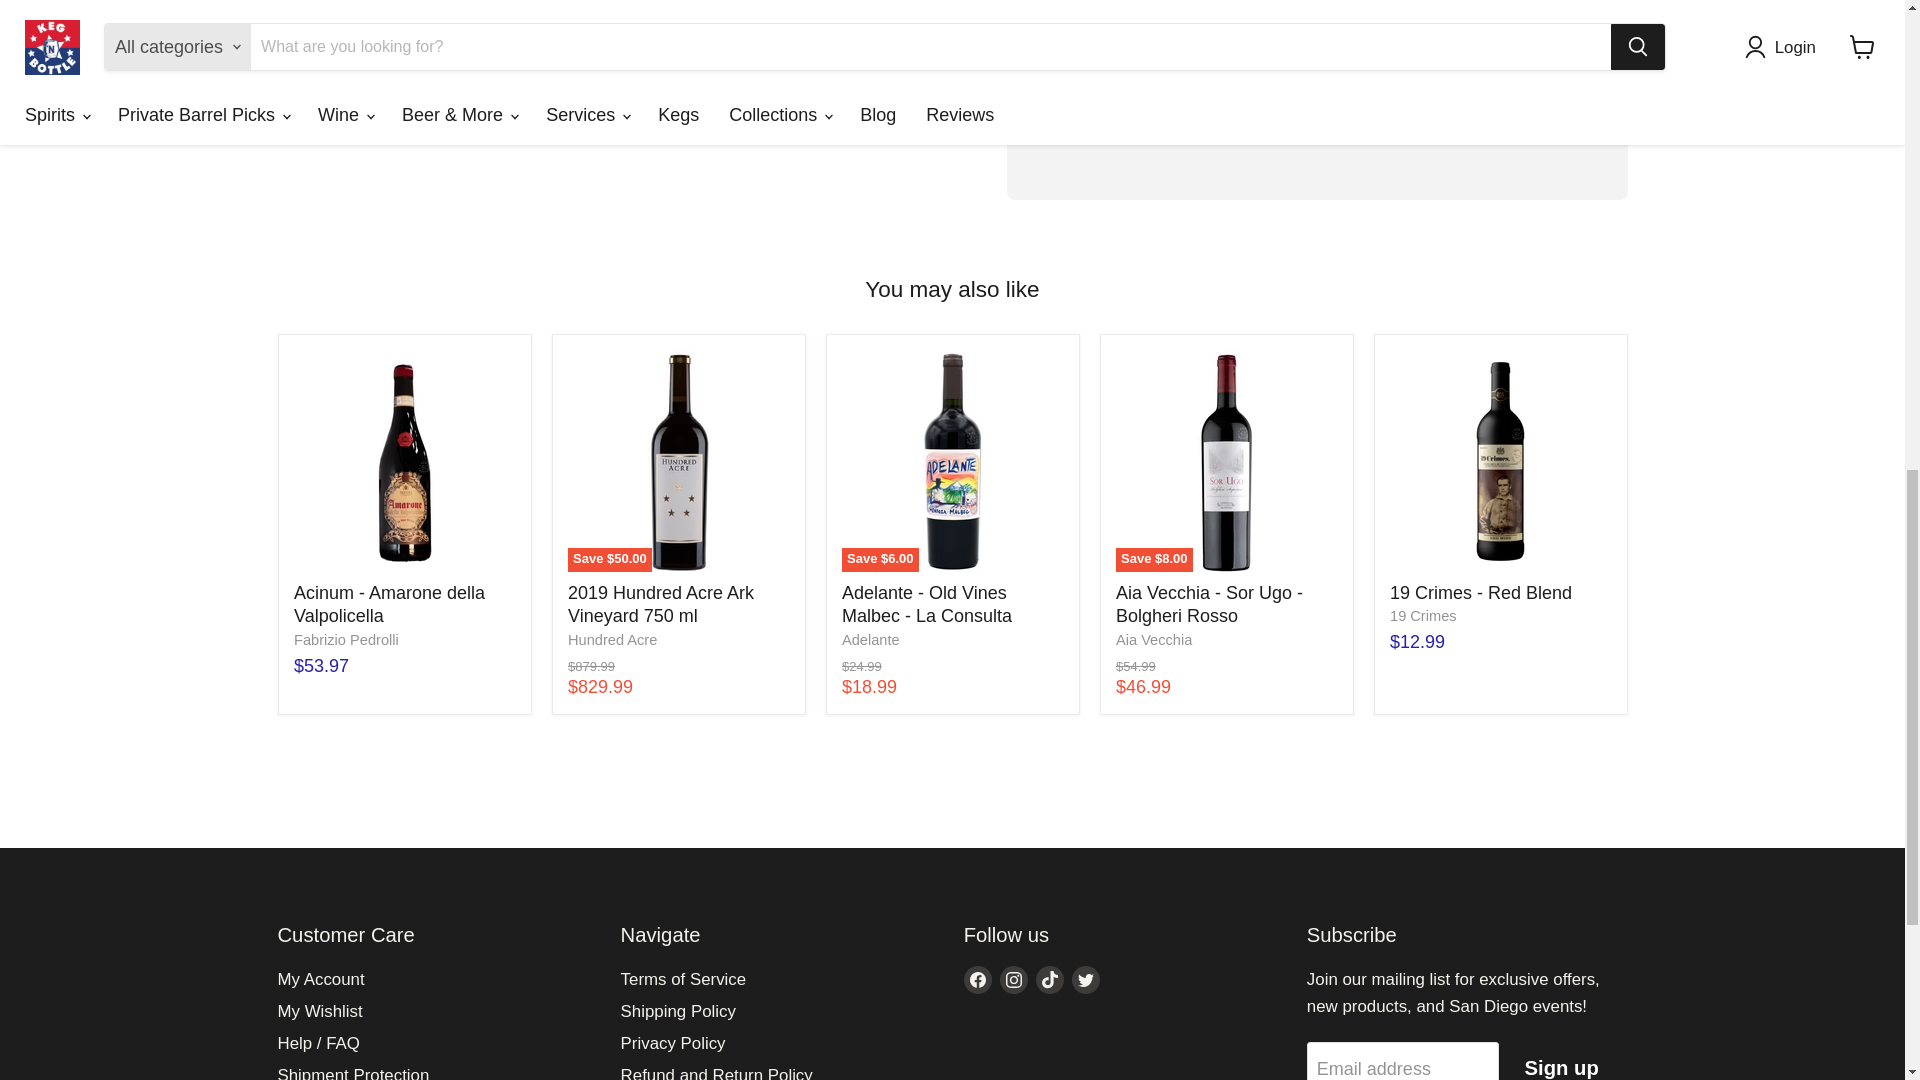  What do you see at coordinates (871, 640) in the screenshot?
I see `Adelante` at bounding box center [871, 640].